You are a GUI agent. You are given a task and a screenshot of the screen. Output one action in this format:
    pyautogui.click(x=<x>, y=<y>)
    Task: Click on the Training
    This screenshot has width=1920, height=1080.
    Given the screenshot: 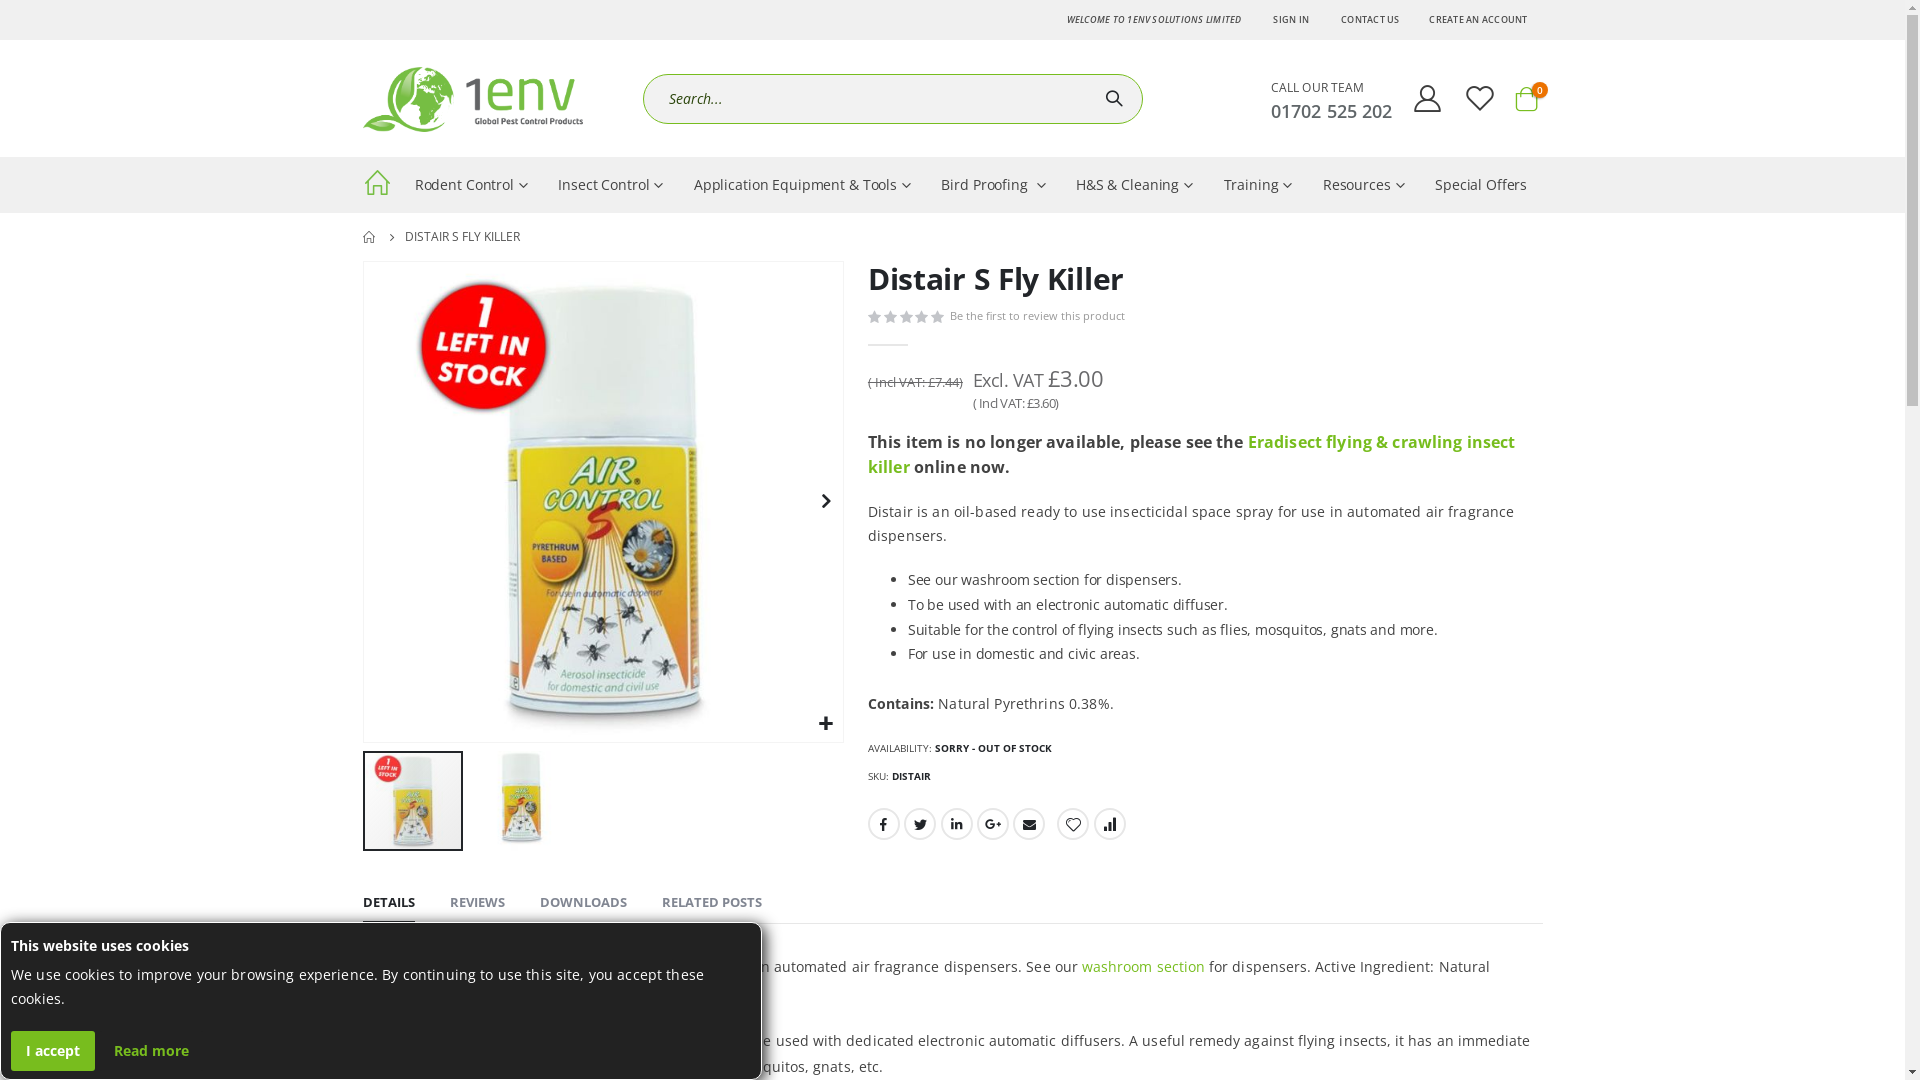 What is the action you would take?
    pyautogui.click(x=1258, y=185)
    